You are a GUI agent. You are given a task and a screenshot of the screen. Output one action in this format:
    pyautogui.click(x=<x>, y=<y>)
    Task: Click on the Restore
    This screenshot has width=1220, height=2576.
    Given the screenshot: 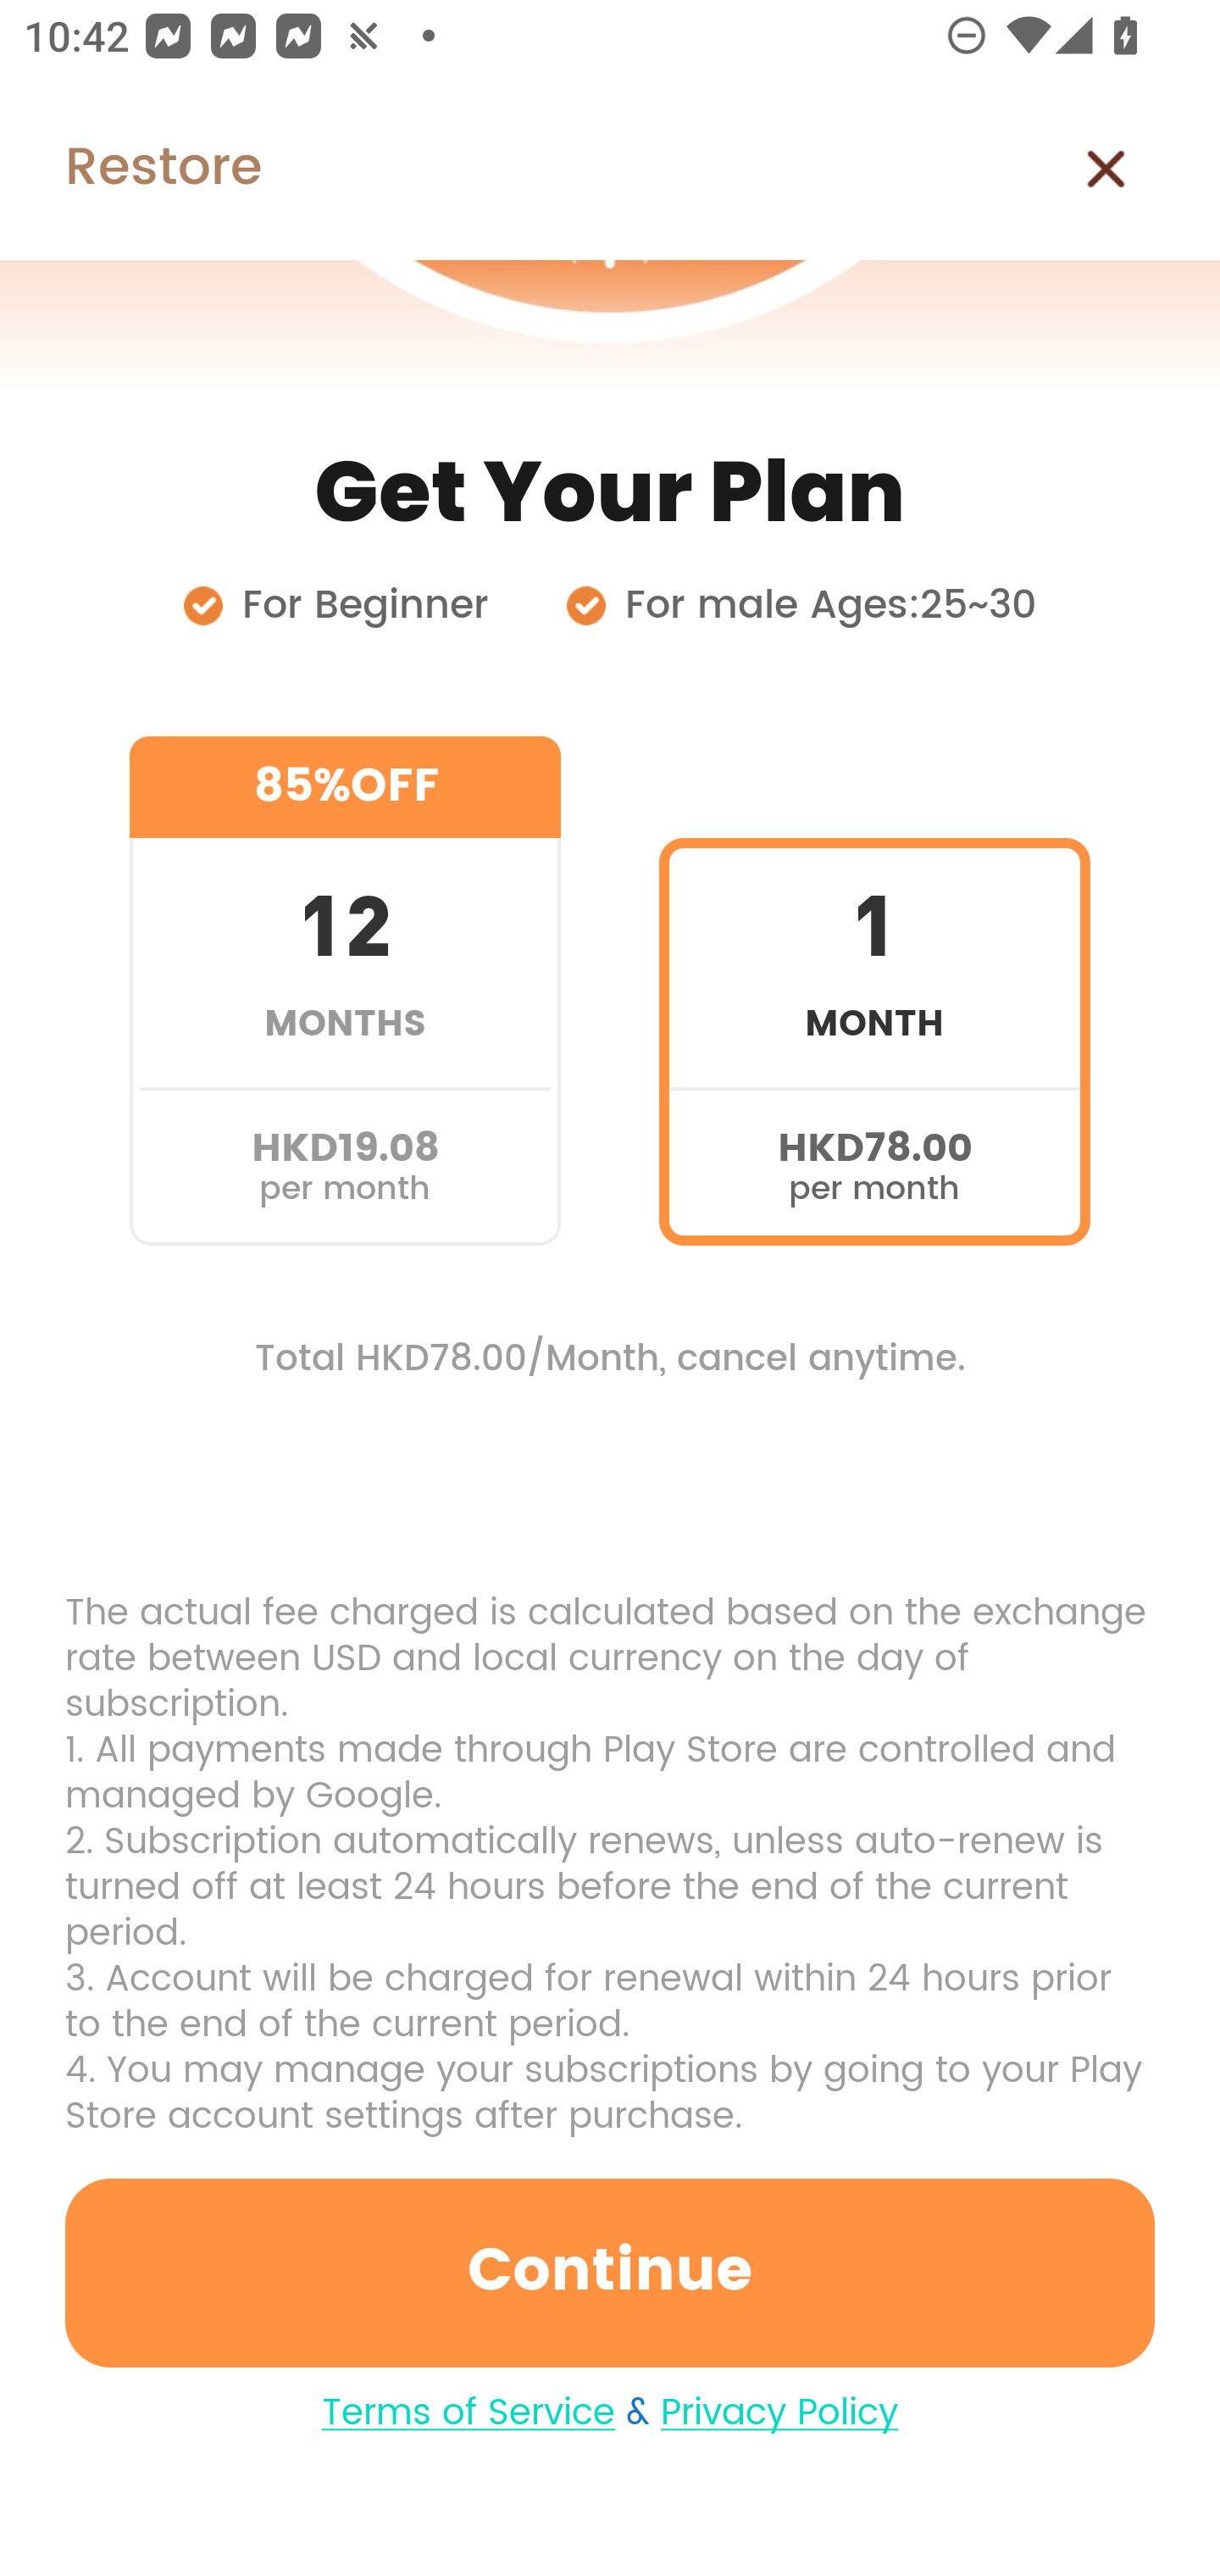 What is the action you would take?
    pyautogui.click(x=130, y=169)
    